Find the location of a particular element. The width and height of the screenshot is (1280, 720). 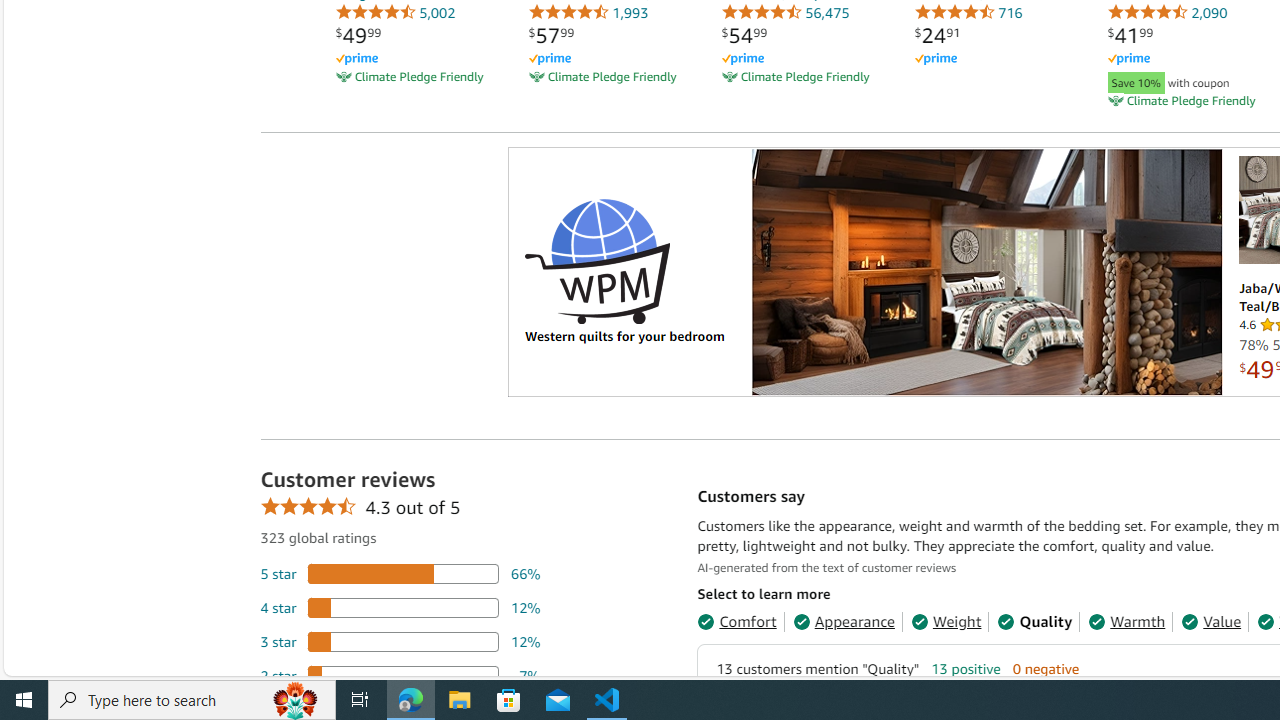

$54.99 is located at coordinates (744, 35).